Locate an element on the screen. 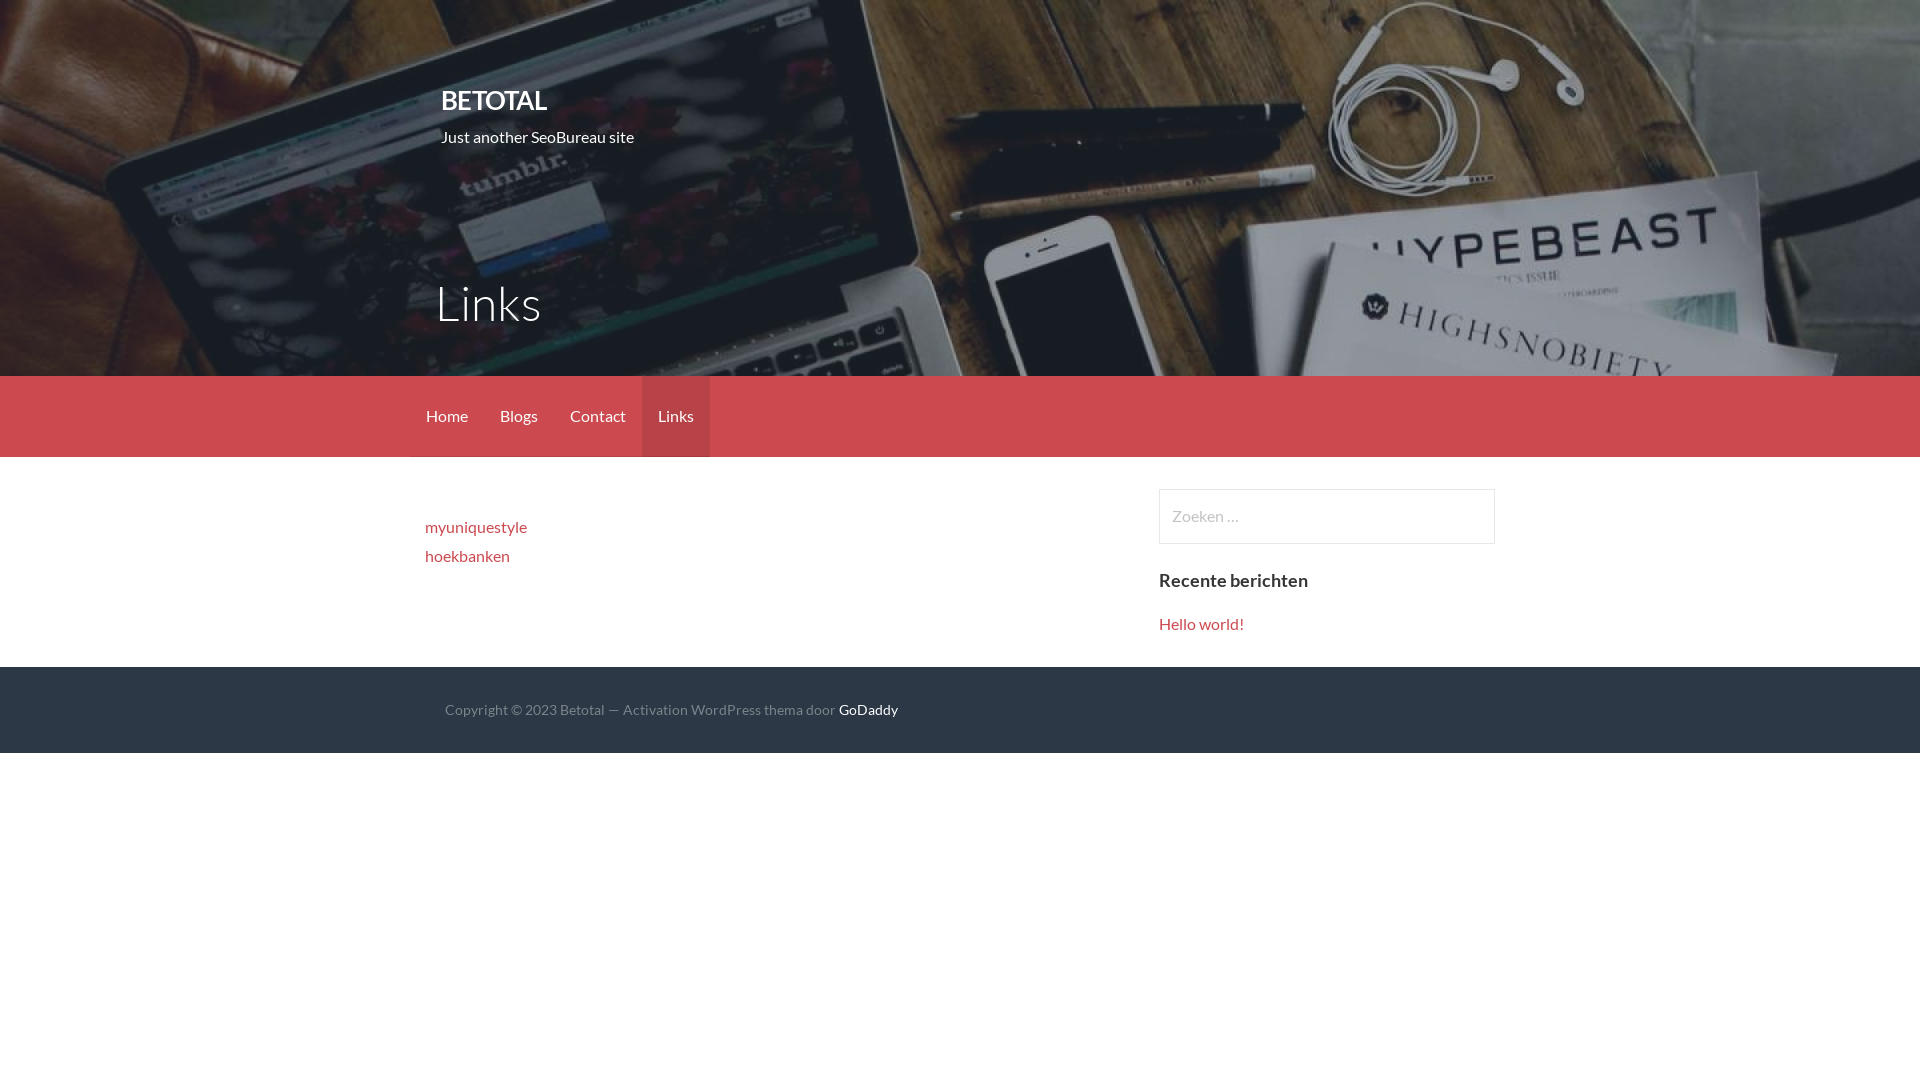 The height and width of the screenshot is (1080, 1920). Links is located at coordinates (676, 416).